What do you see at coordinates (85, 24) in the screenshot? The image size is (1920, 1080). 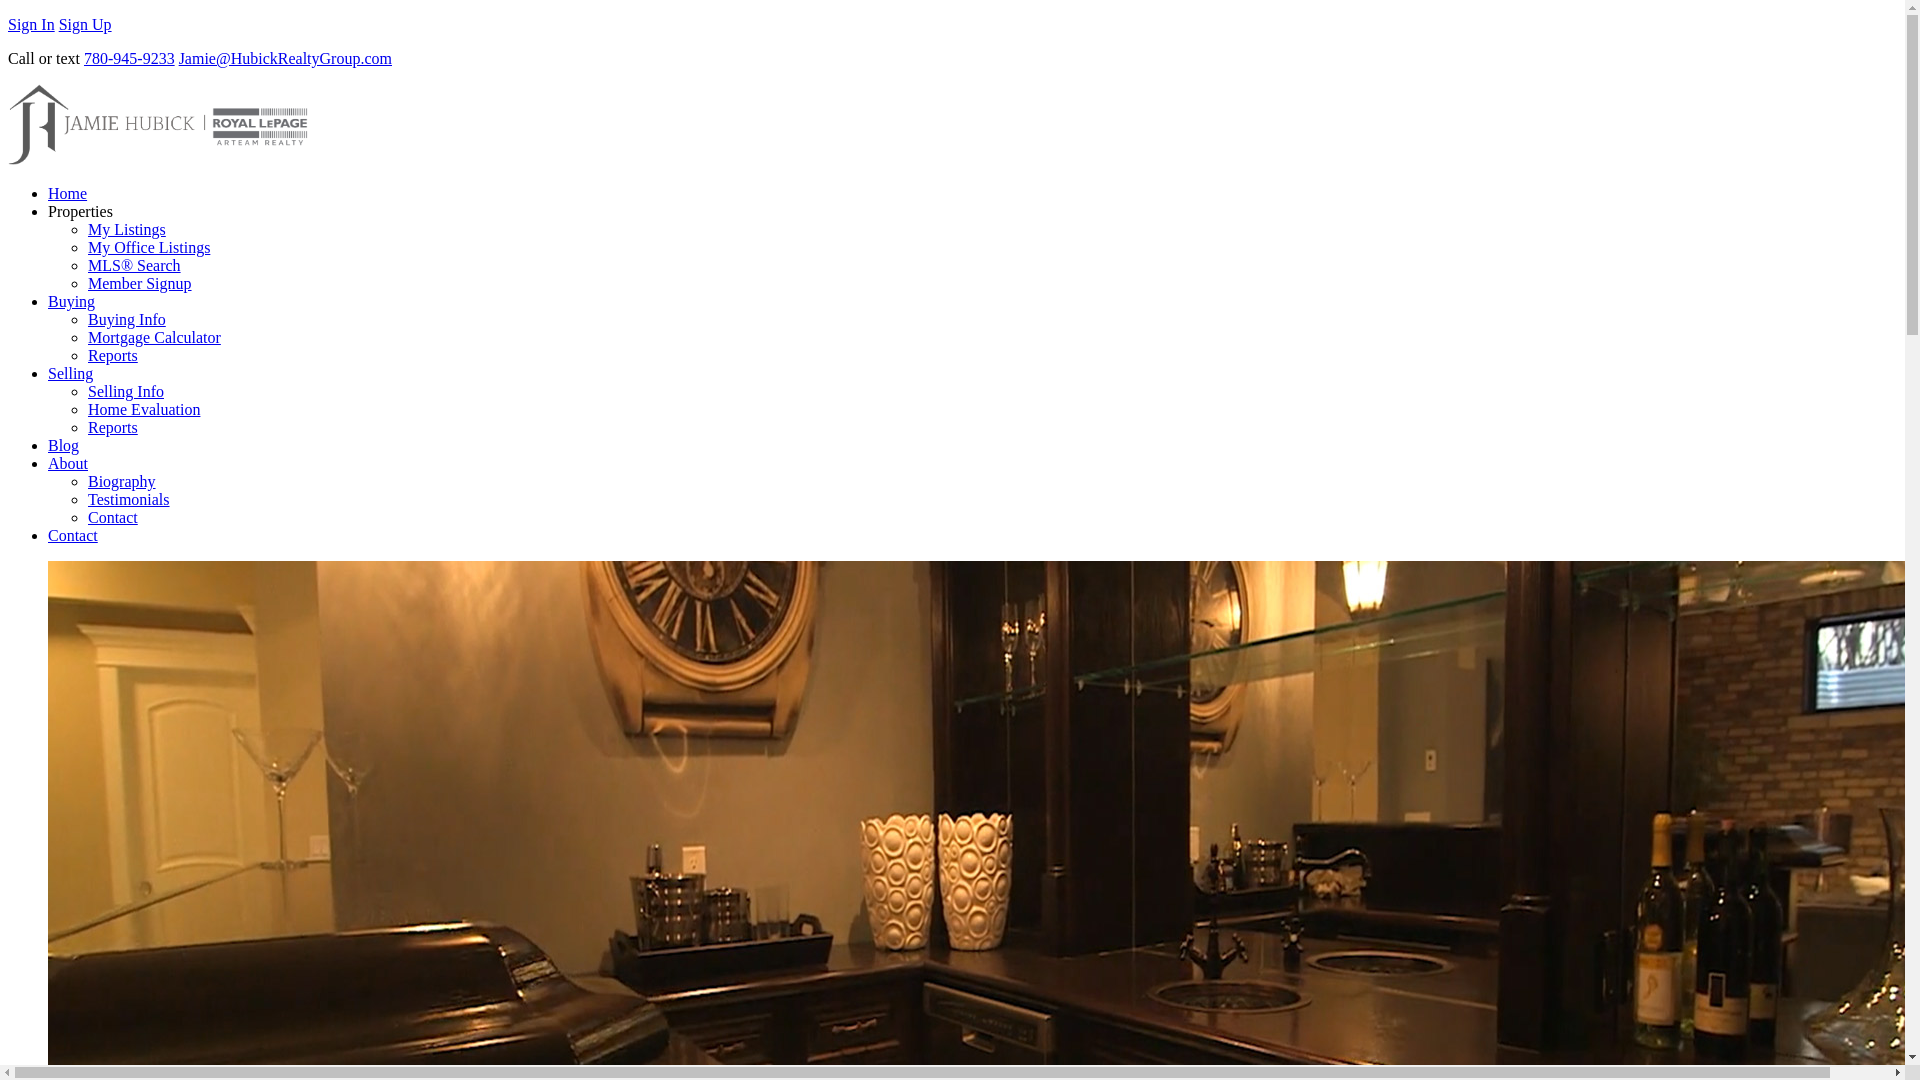 I see `Sign Up` at bounding box center [85, 24].